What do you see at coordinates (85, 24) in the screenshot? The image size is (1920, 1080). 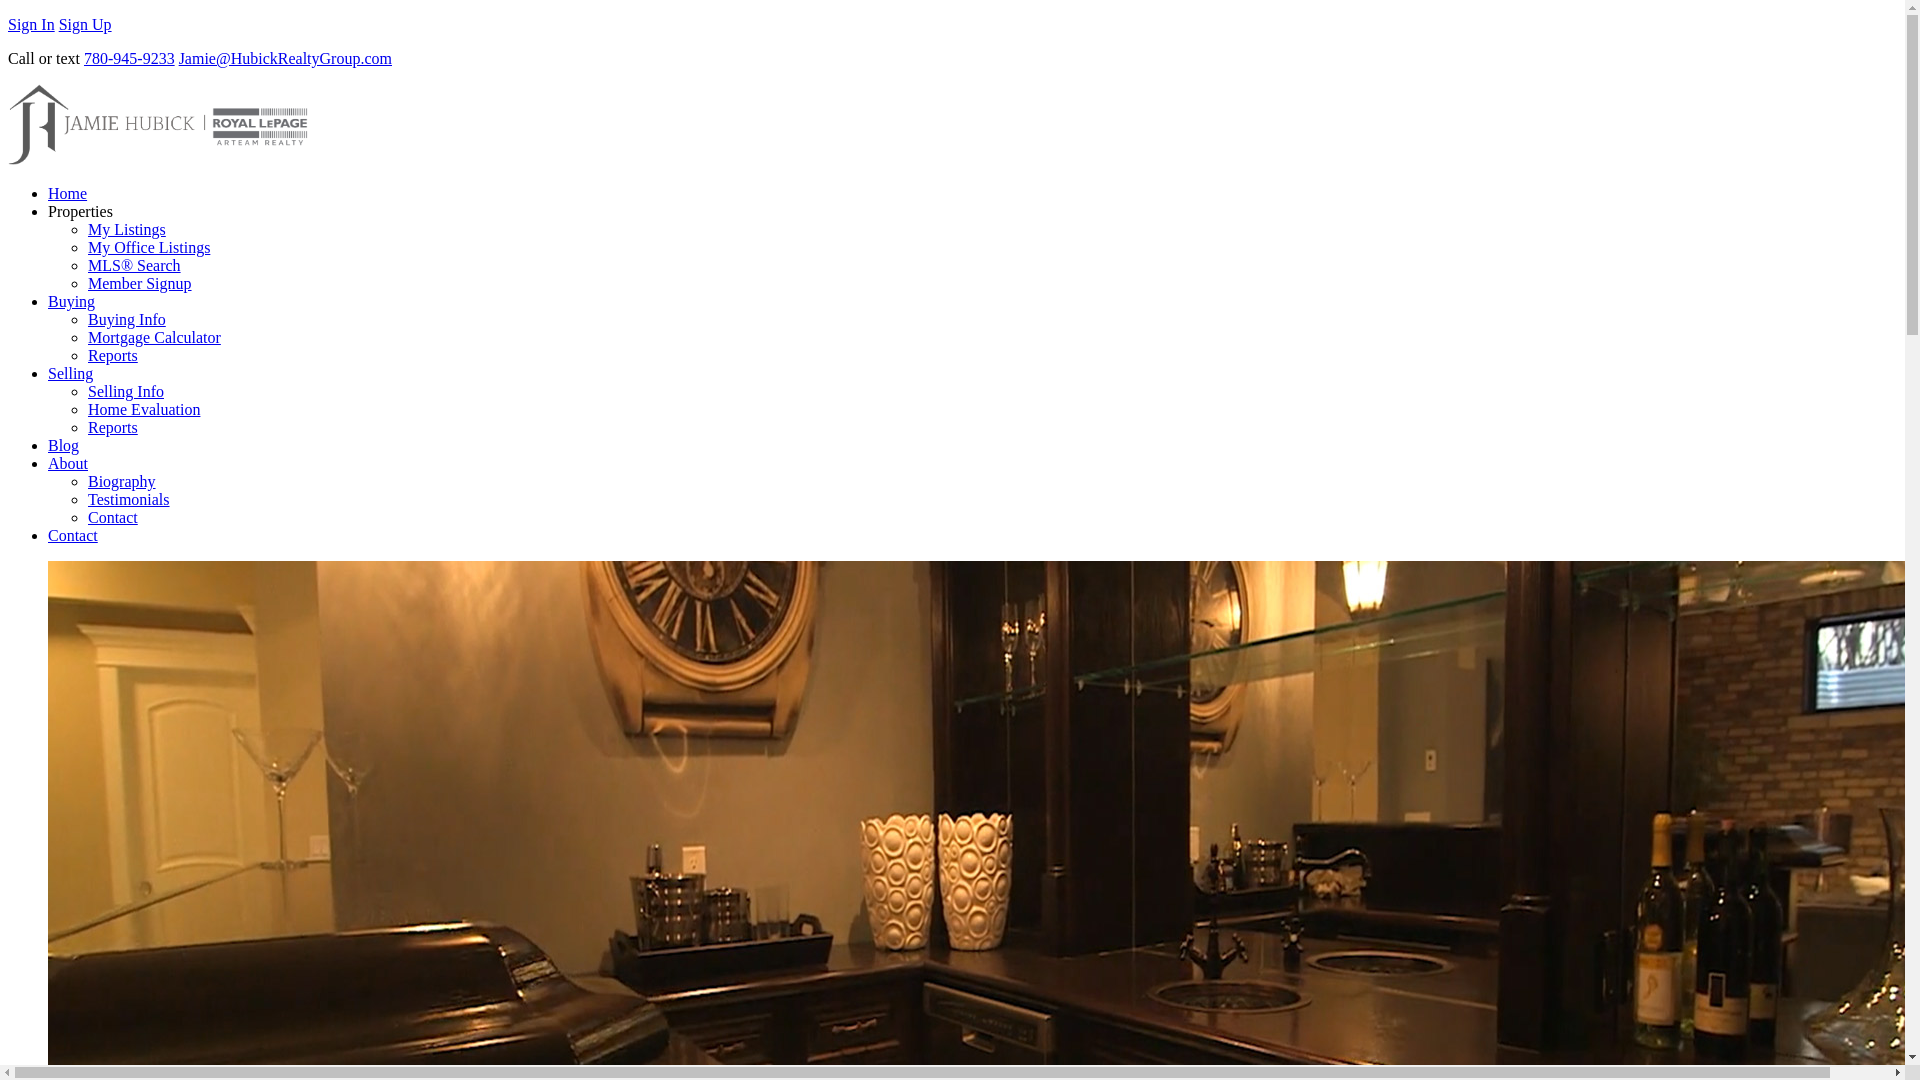 I see `Sign Up` at bounding box center [85, 24].